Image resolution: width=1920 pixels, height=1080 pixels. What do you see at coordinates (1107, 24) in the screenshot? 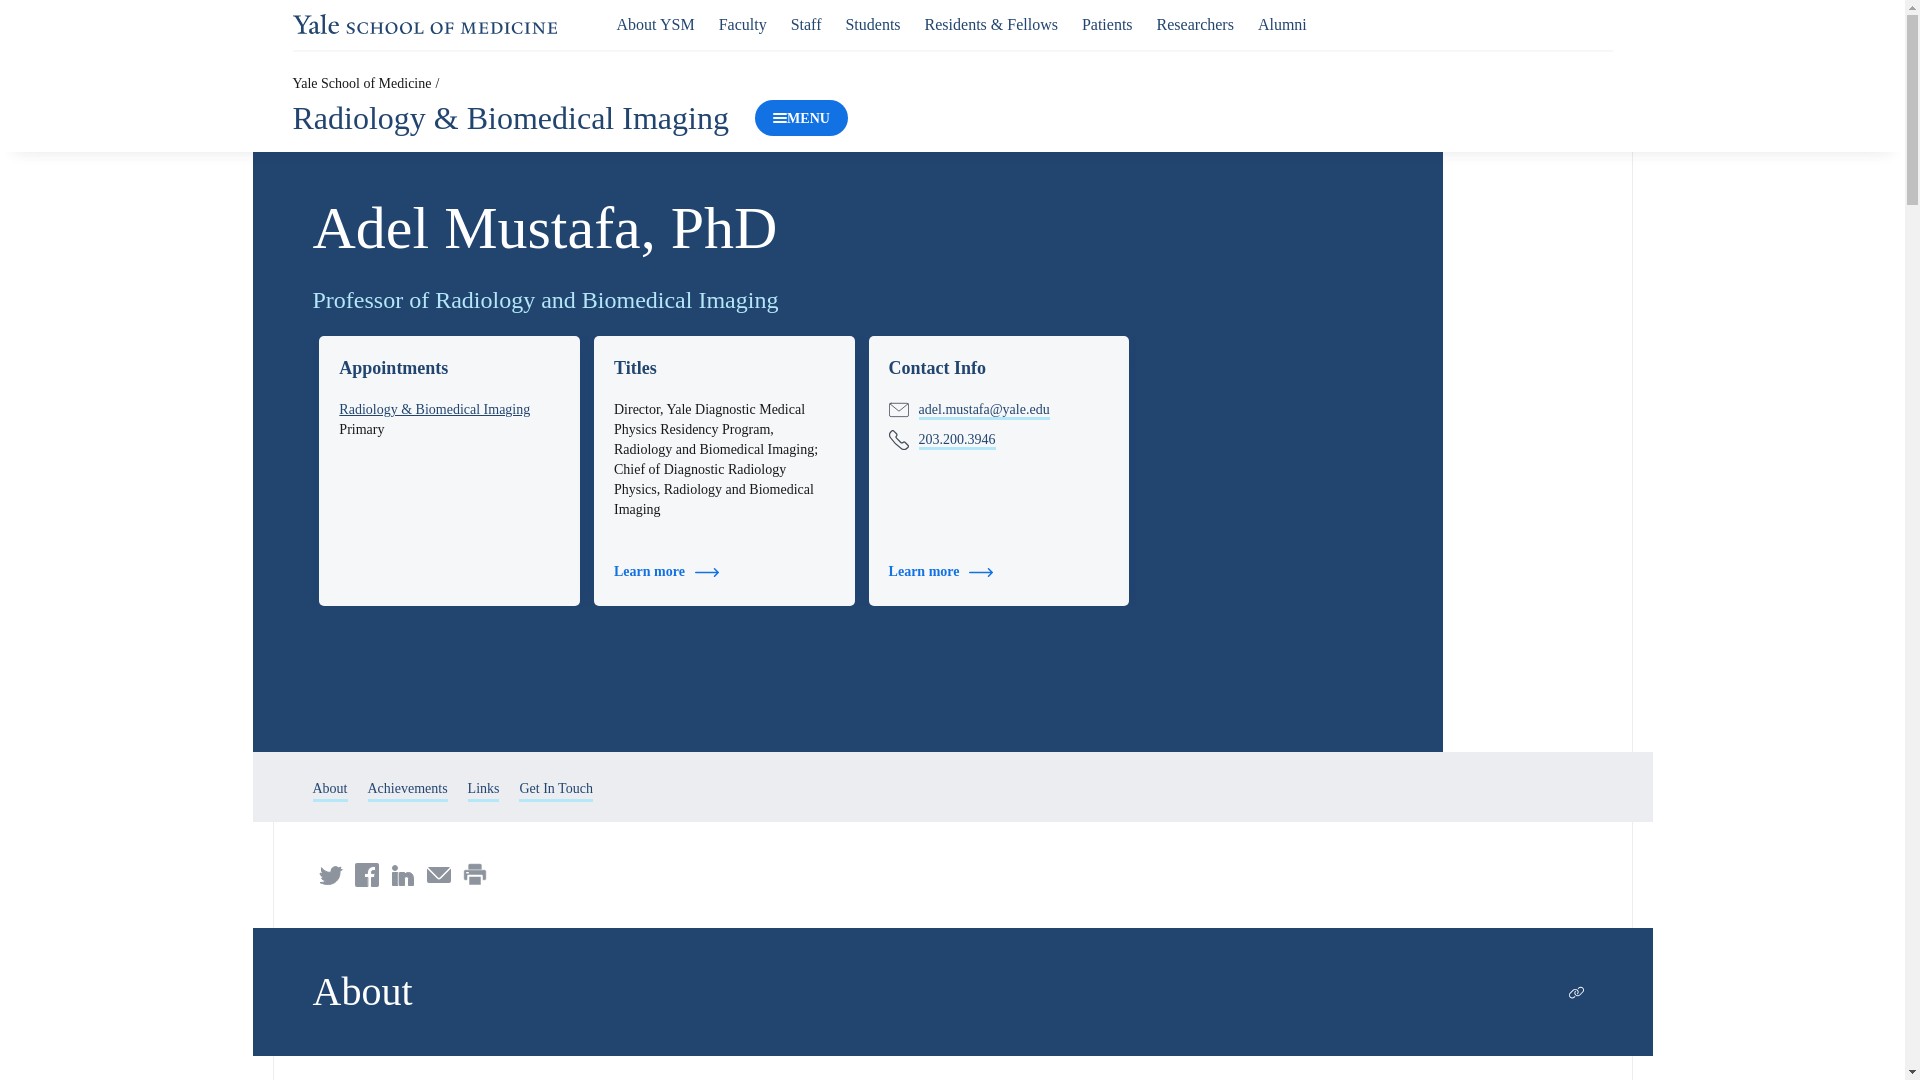
I see `Patients` at bounding box center [1107, 24].